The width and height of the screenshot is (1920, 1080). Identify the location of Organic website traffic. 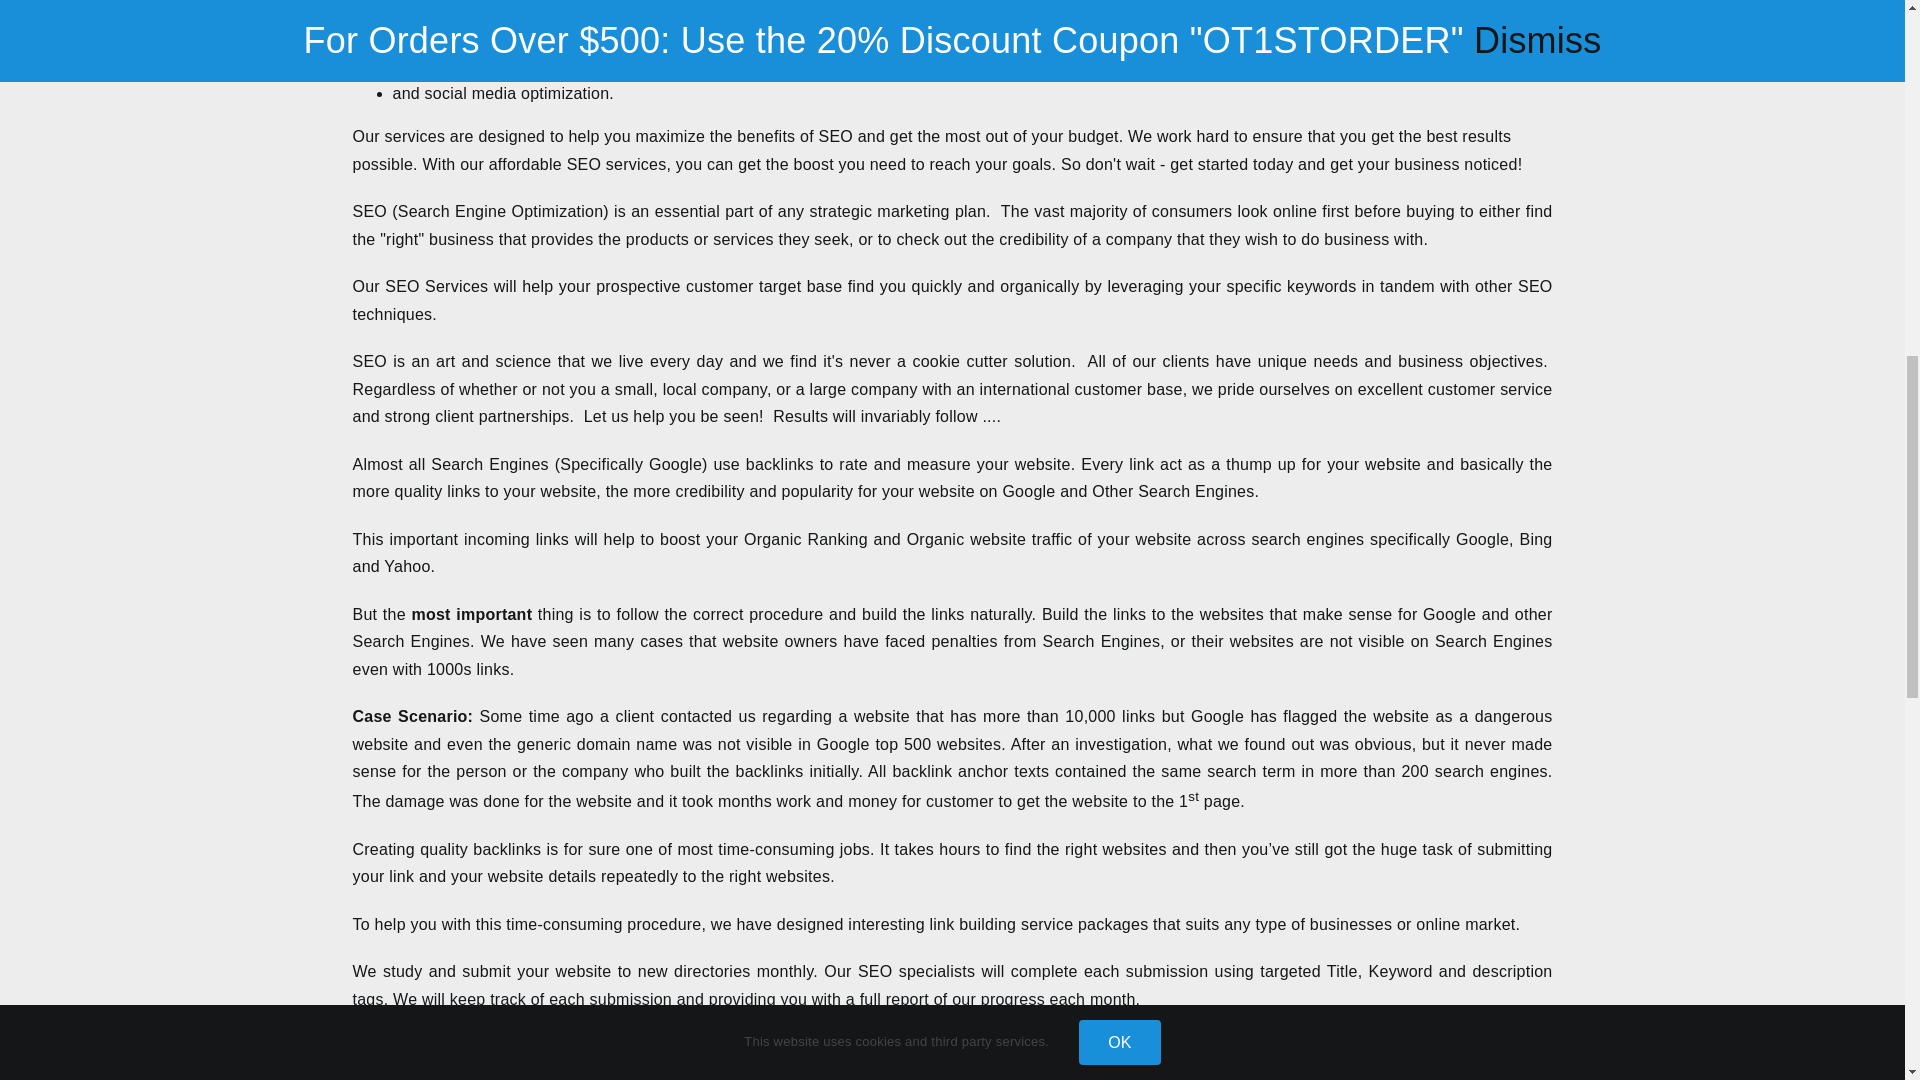
(990, 539).